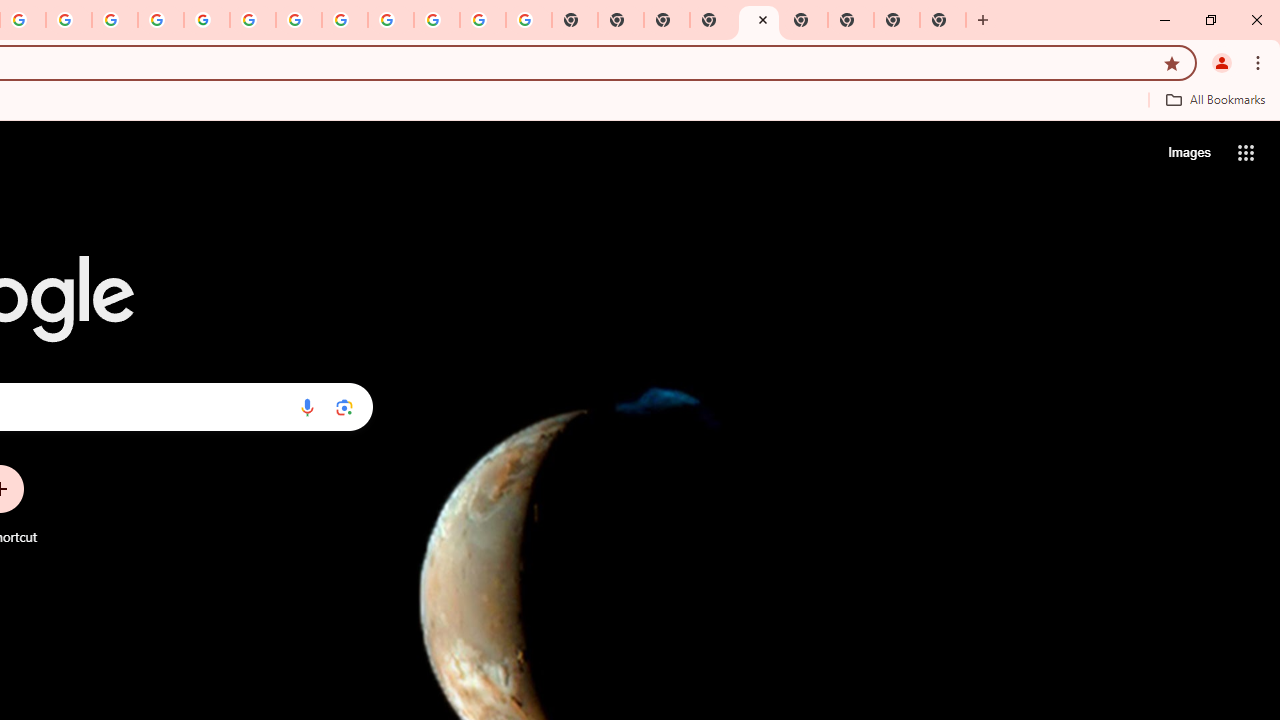 The width and height of the screenshot is (1280, 720). I want to click on New Tab, so click(982, 20).